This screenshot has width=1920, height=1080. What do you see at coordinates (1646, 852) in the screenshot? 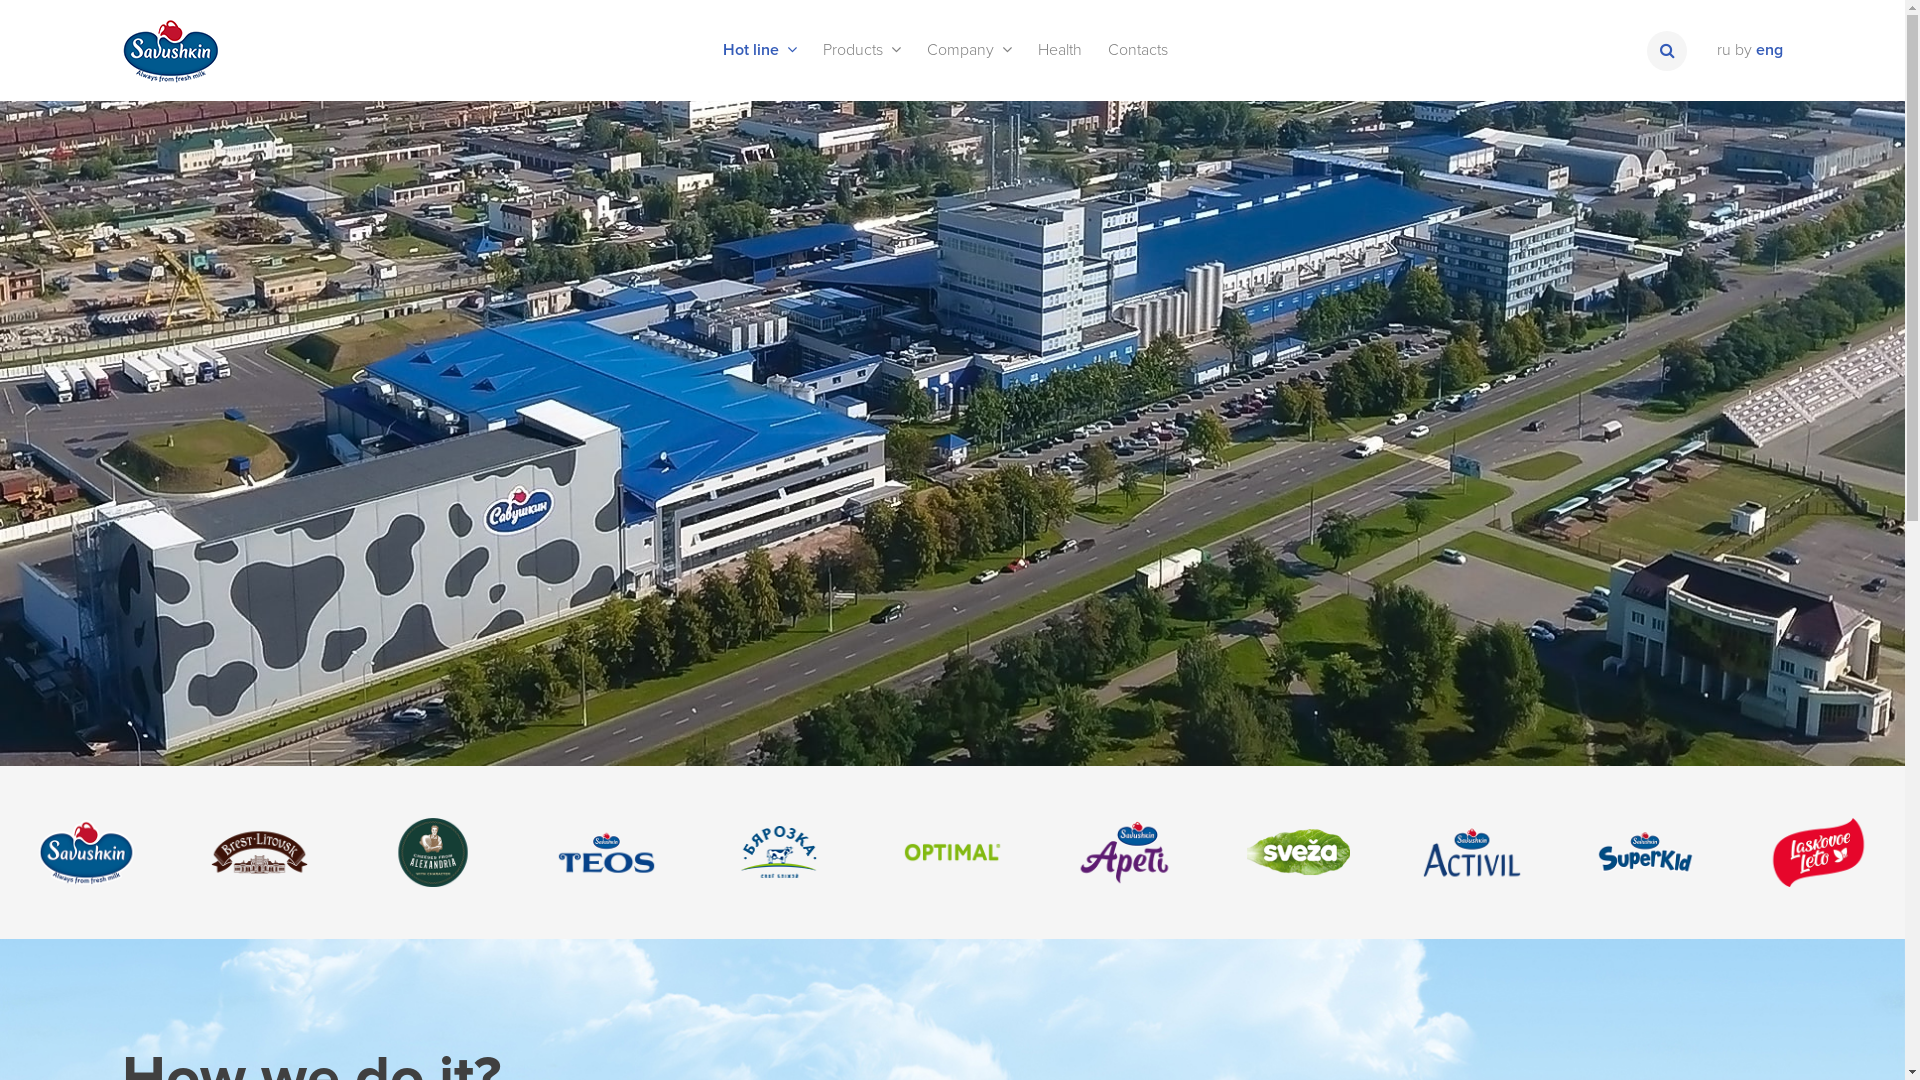
I see `SuperKid` at bounding box center [1646, 852].